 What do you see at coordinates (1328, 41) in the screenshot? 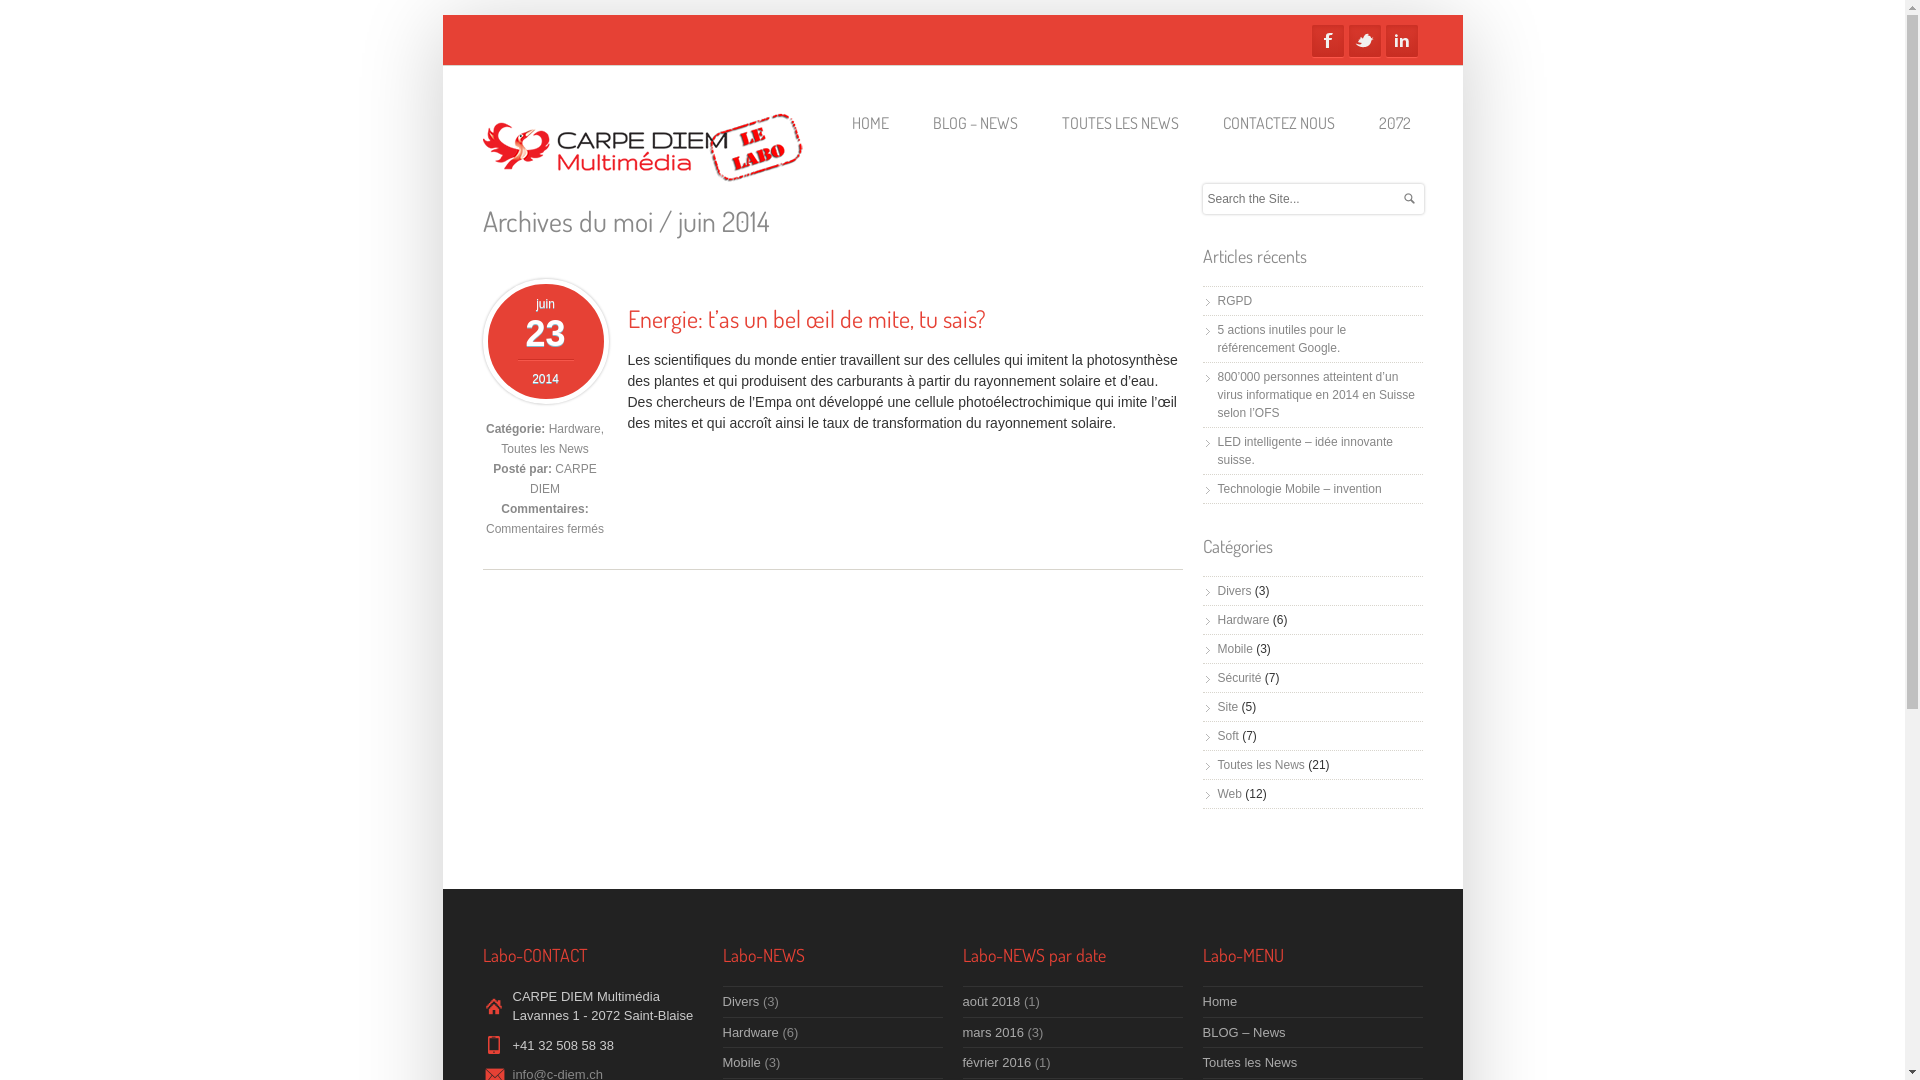
I see `Facebook` at bounding box center [1328, 41].